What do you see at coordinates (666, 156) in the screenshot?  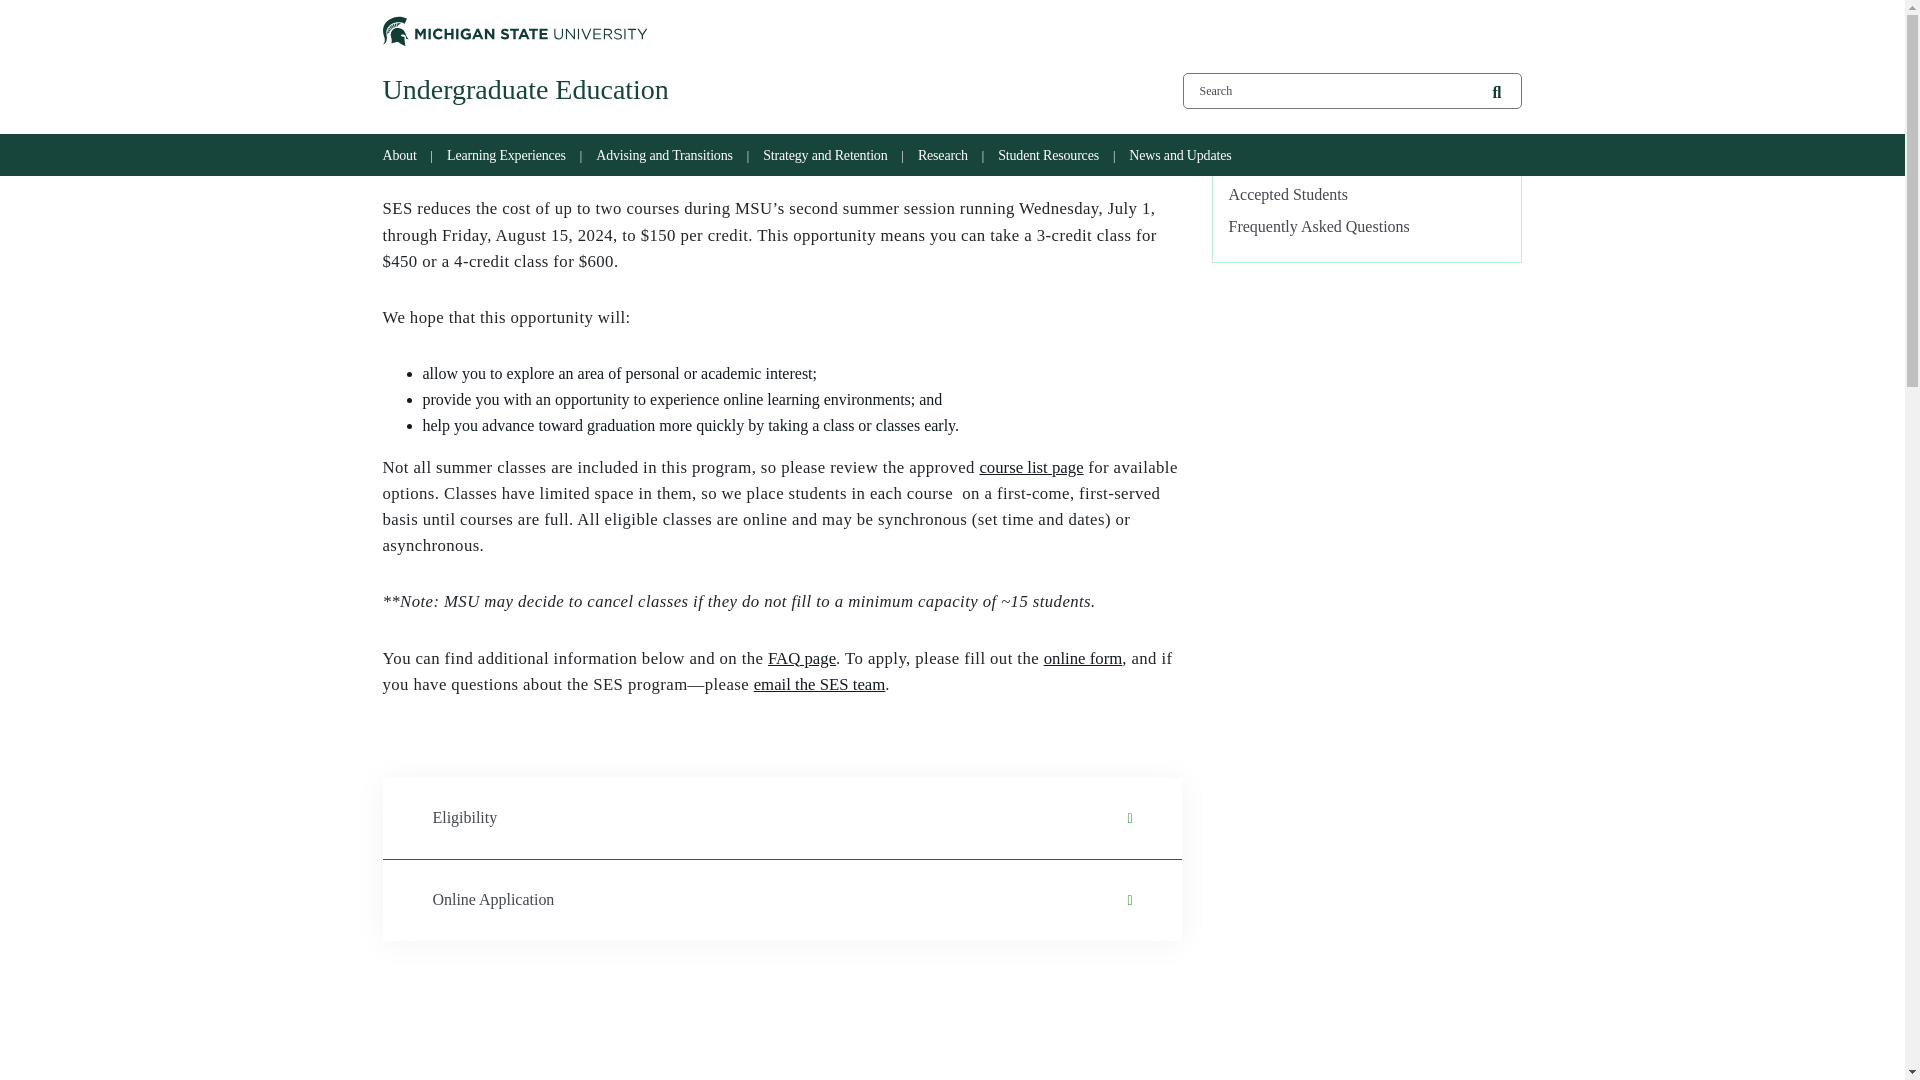 I see `Advising and Transitions` at bounding box center [666, 156].